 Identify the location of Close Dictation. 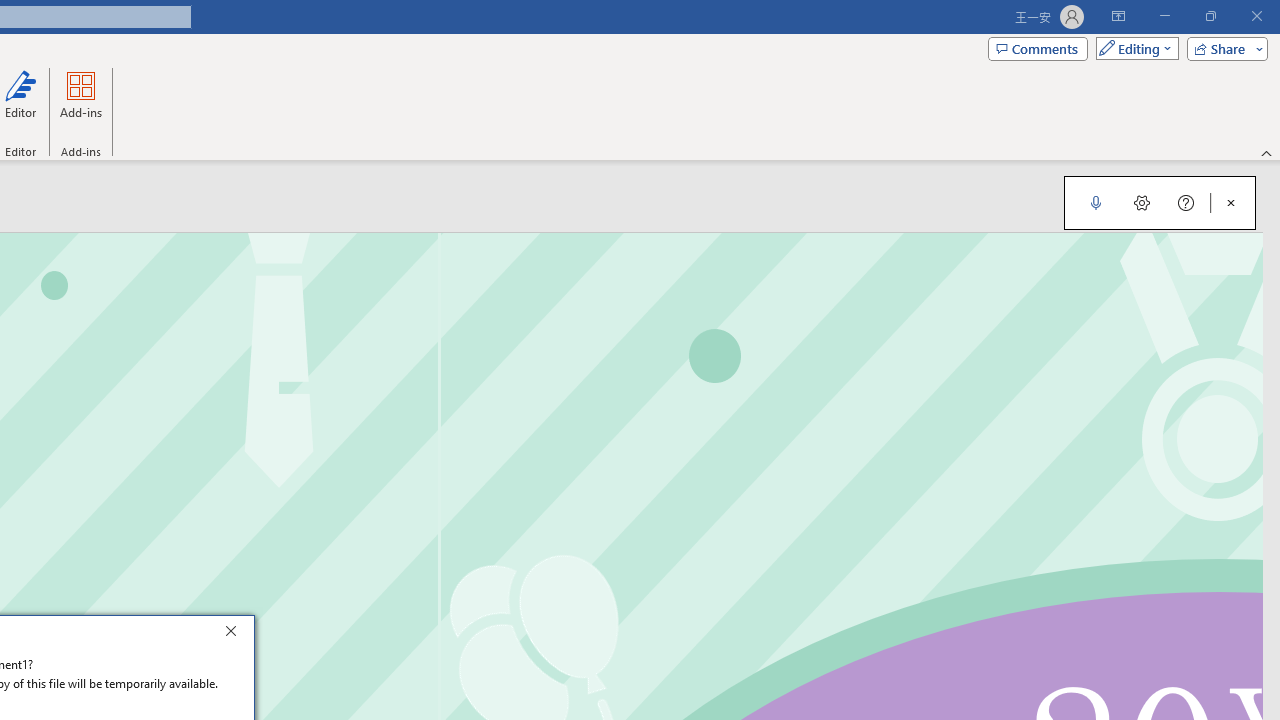
(1231, 202).